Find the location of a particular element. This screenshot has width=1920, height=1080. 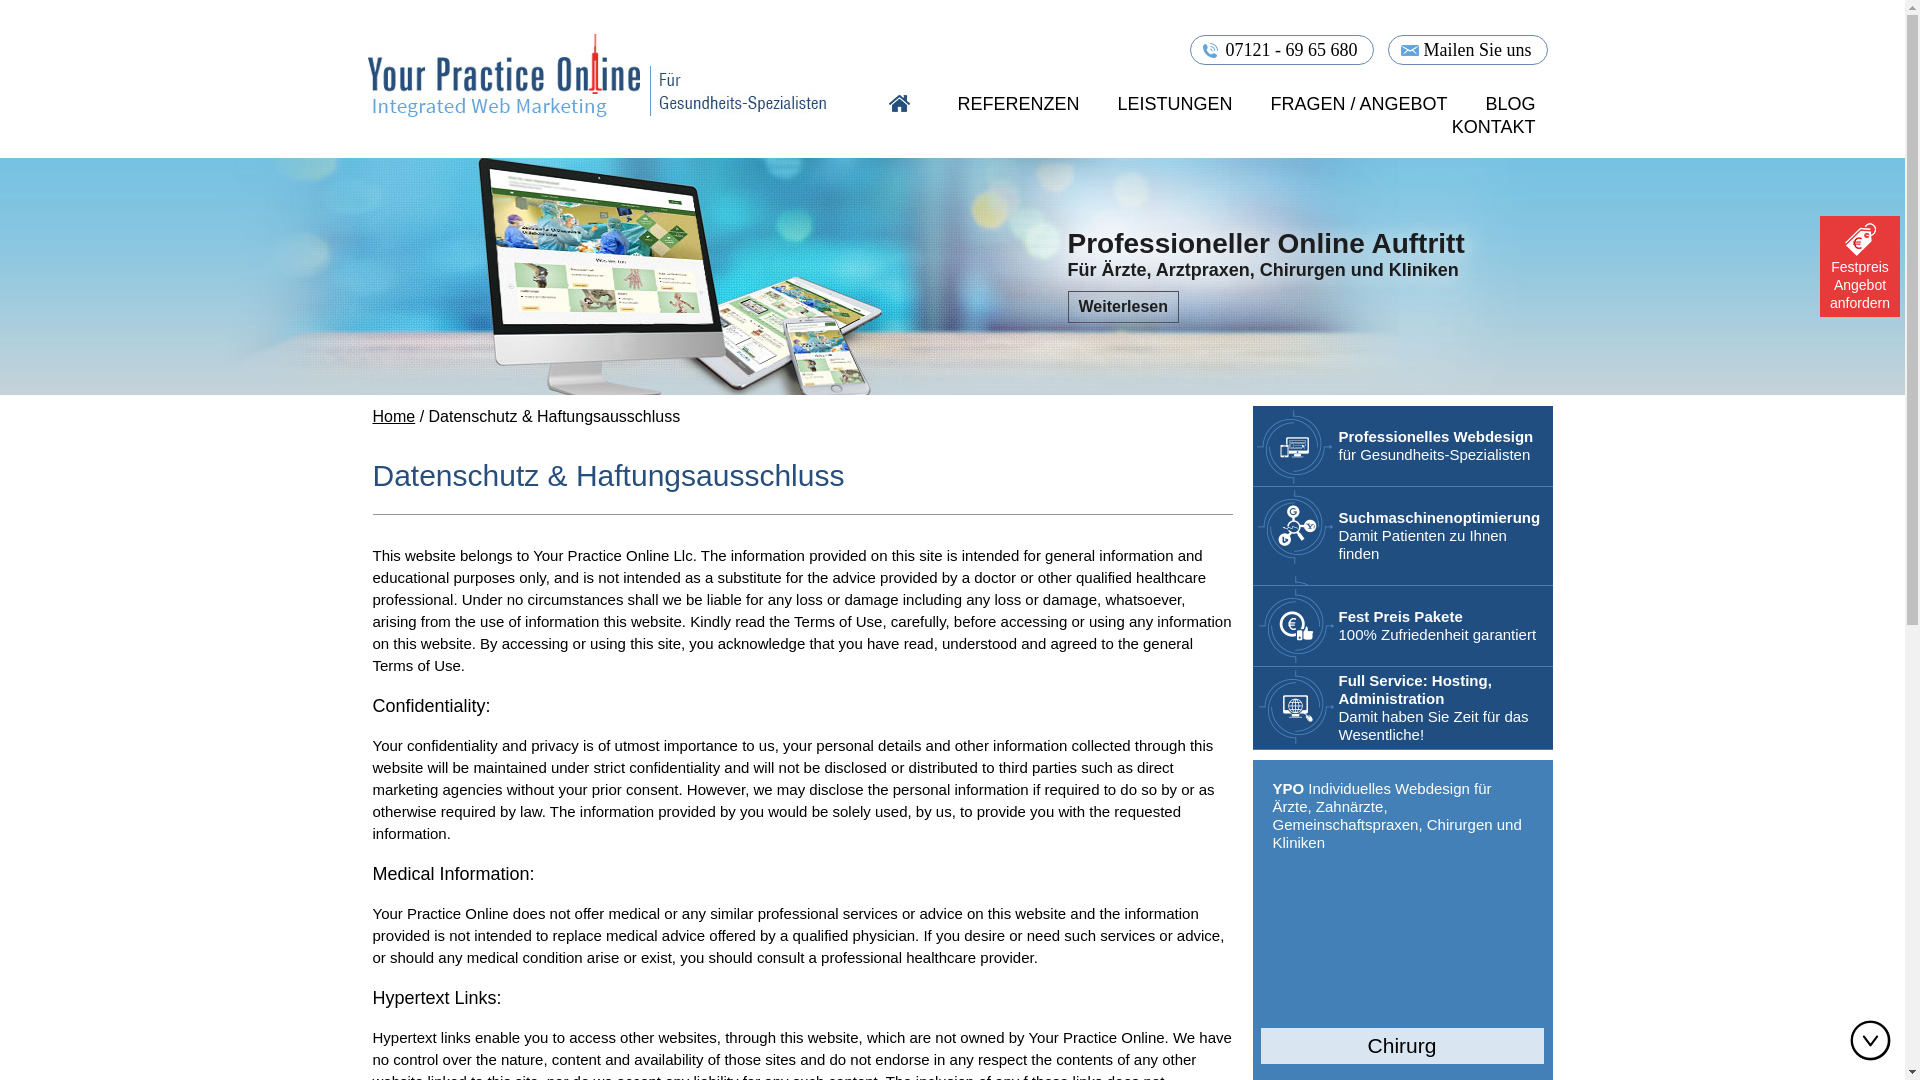

07121 - 69 65 680 is located at coordinates (1282, 49).